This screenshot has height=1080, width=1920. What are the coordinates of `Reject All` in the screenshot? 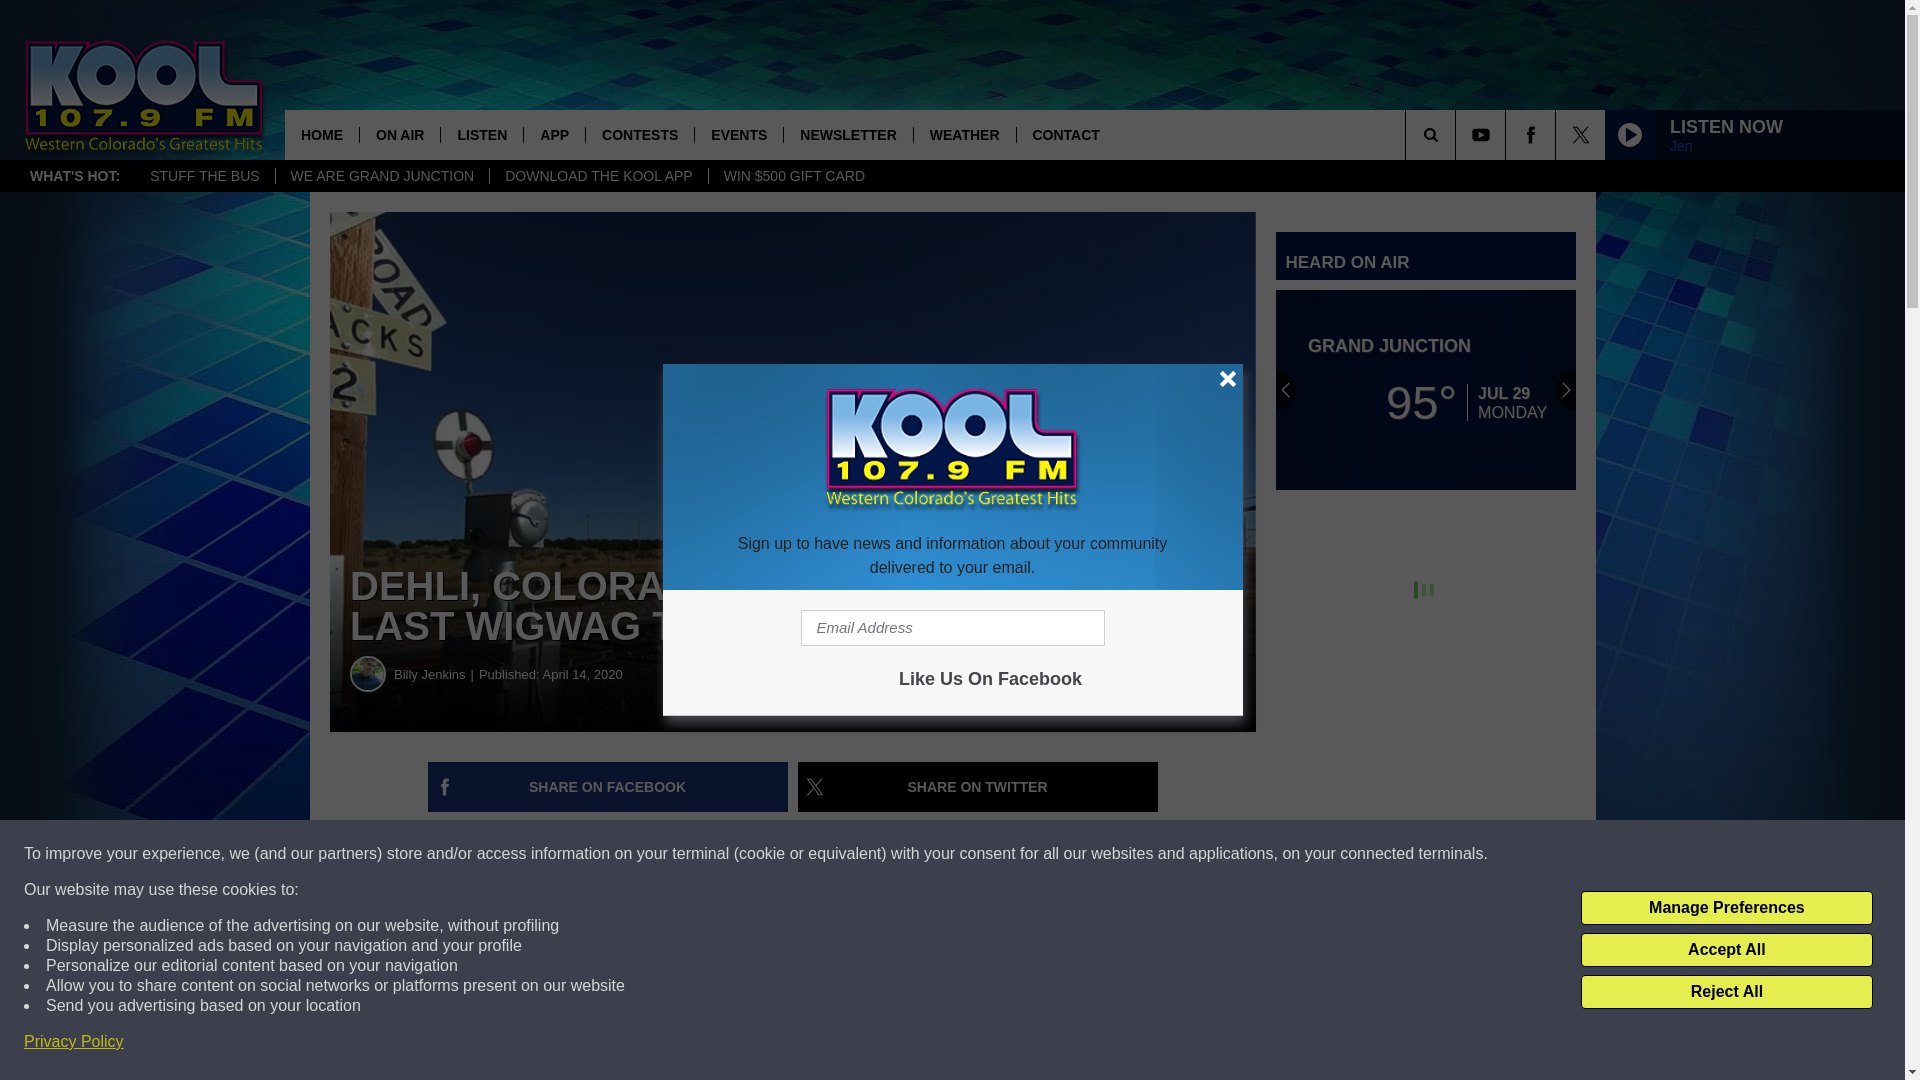 It's located at (1726, 992).